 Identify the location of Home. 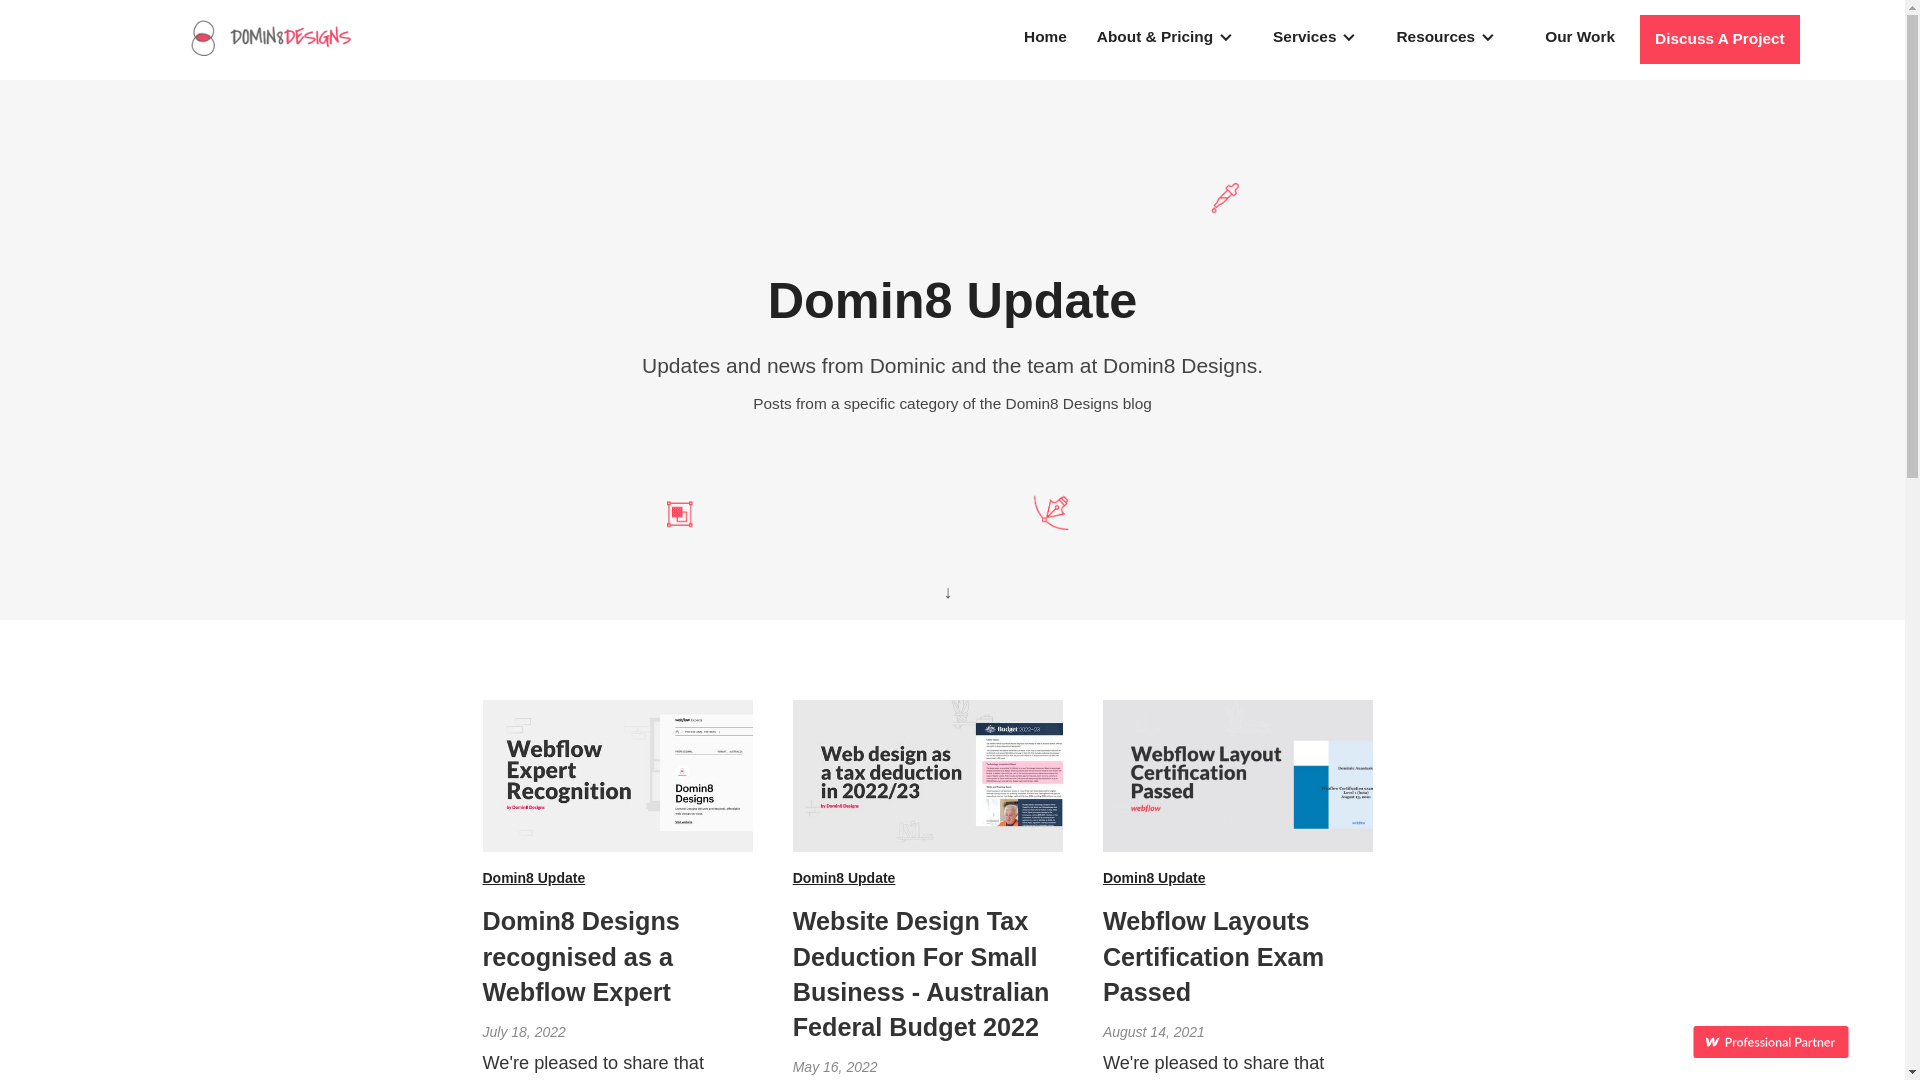
(1045, 38).